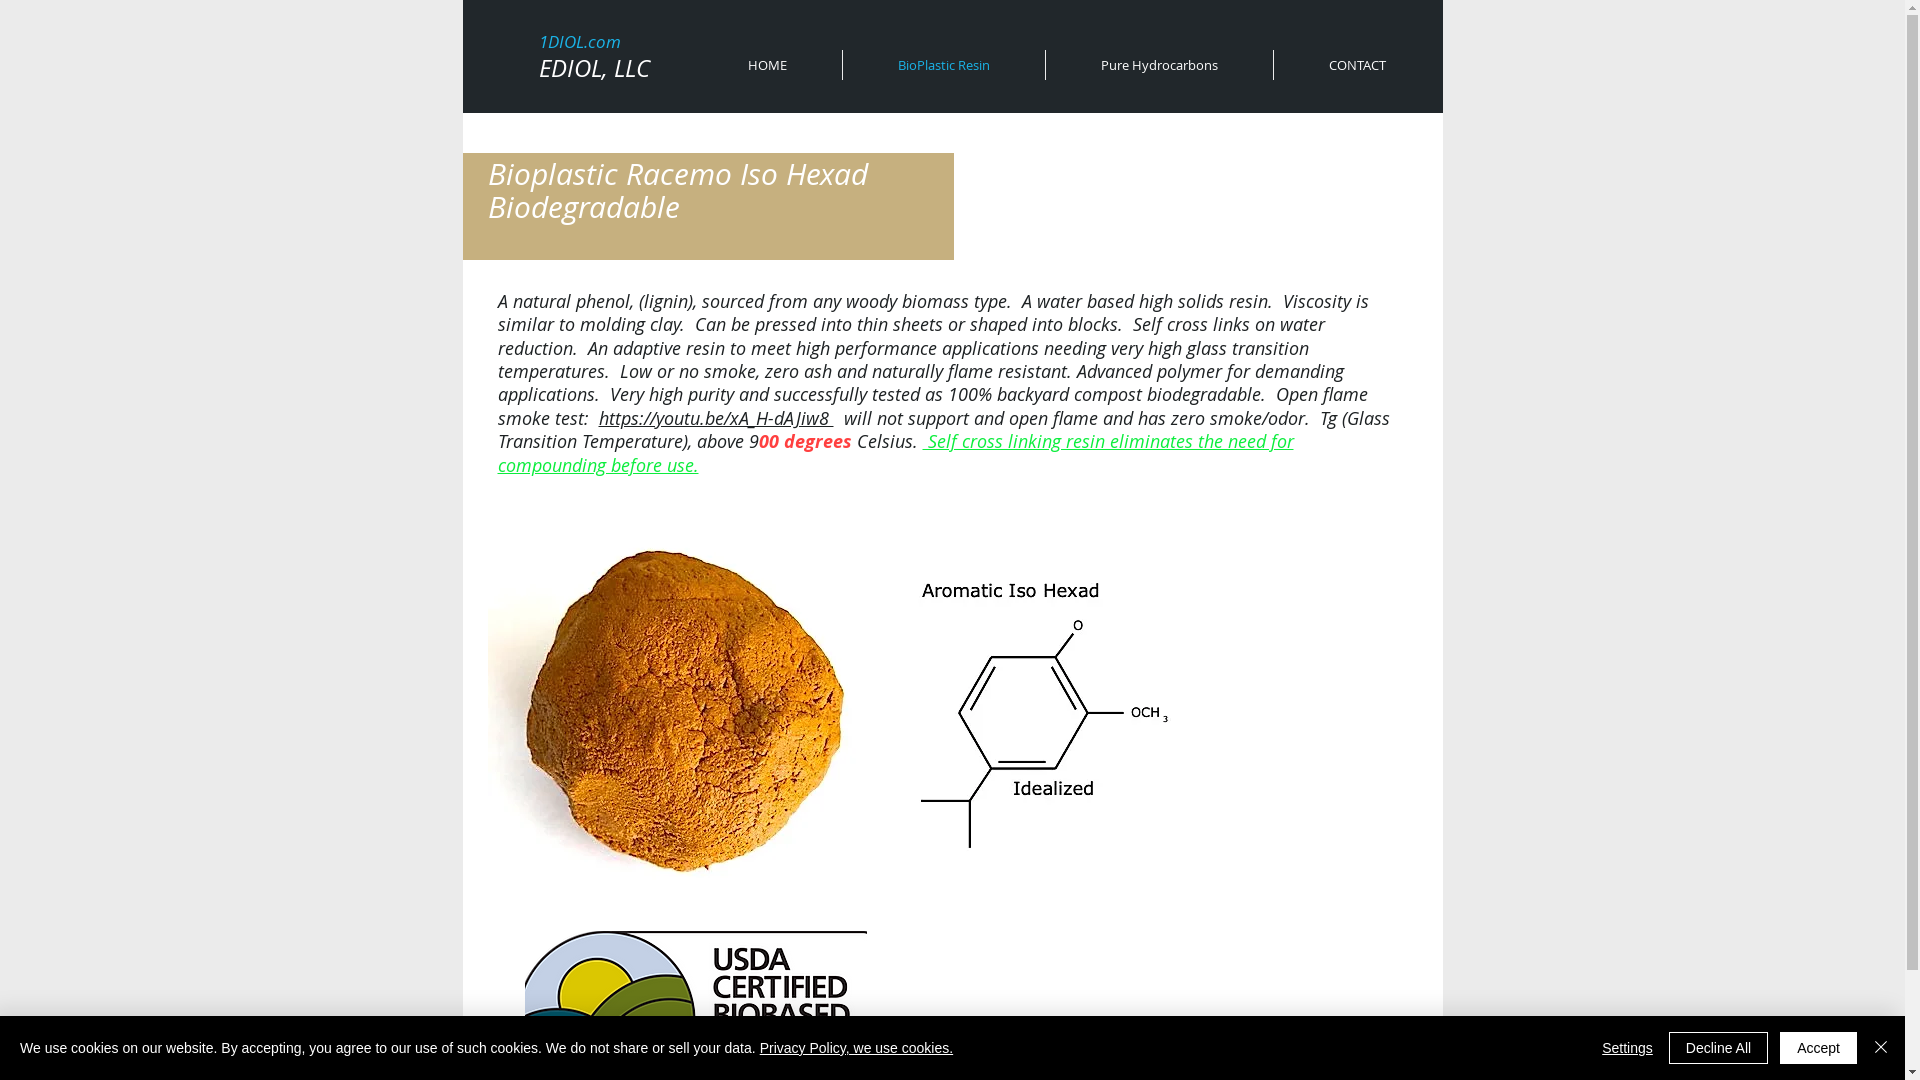 The height and width of the screenshot is (1080, 1920). What do you see at coordinates (716, 418) in the screenshot?
I see `https://youtu.be/xA_H-dAJiw8 ` at bounding box center [716, 418].